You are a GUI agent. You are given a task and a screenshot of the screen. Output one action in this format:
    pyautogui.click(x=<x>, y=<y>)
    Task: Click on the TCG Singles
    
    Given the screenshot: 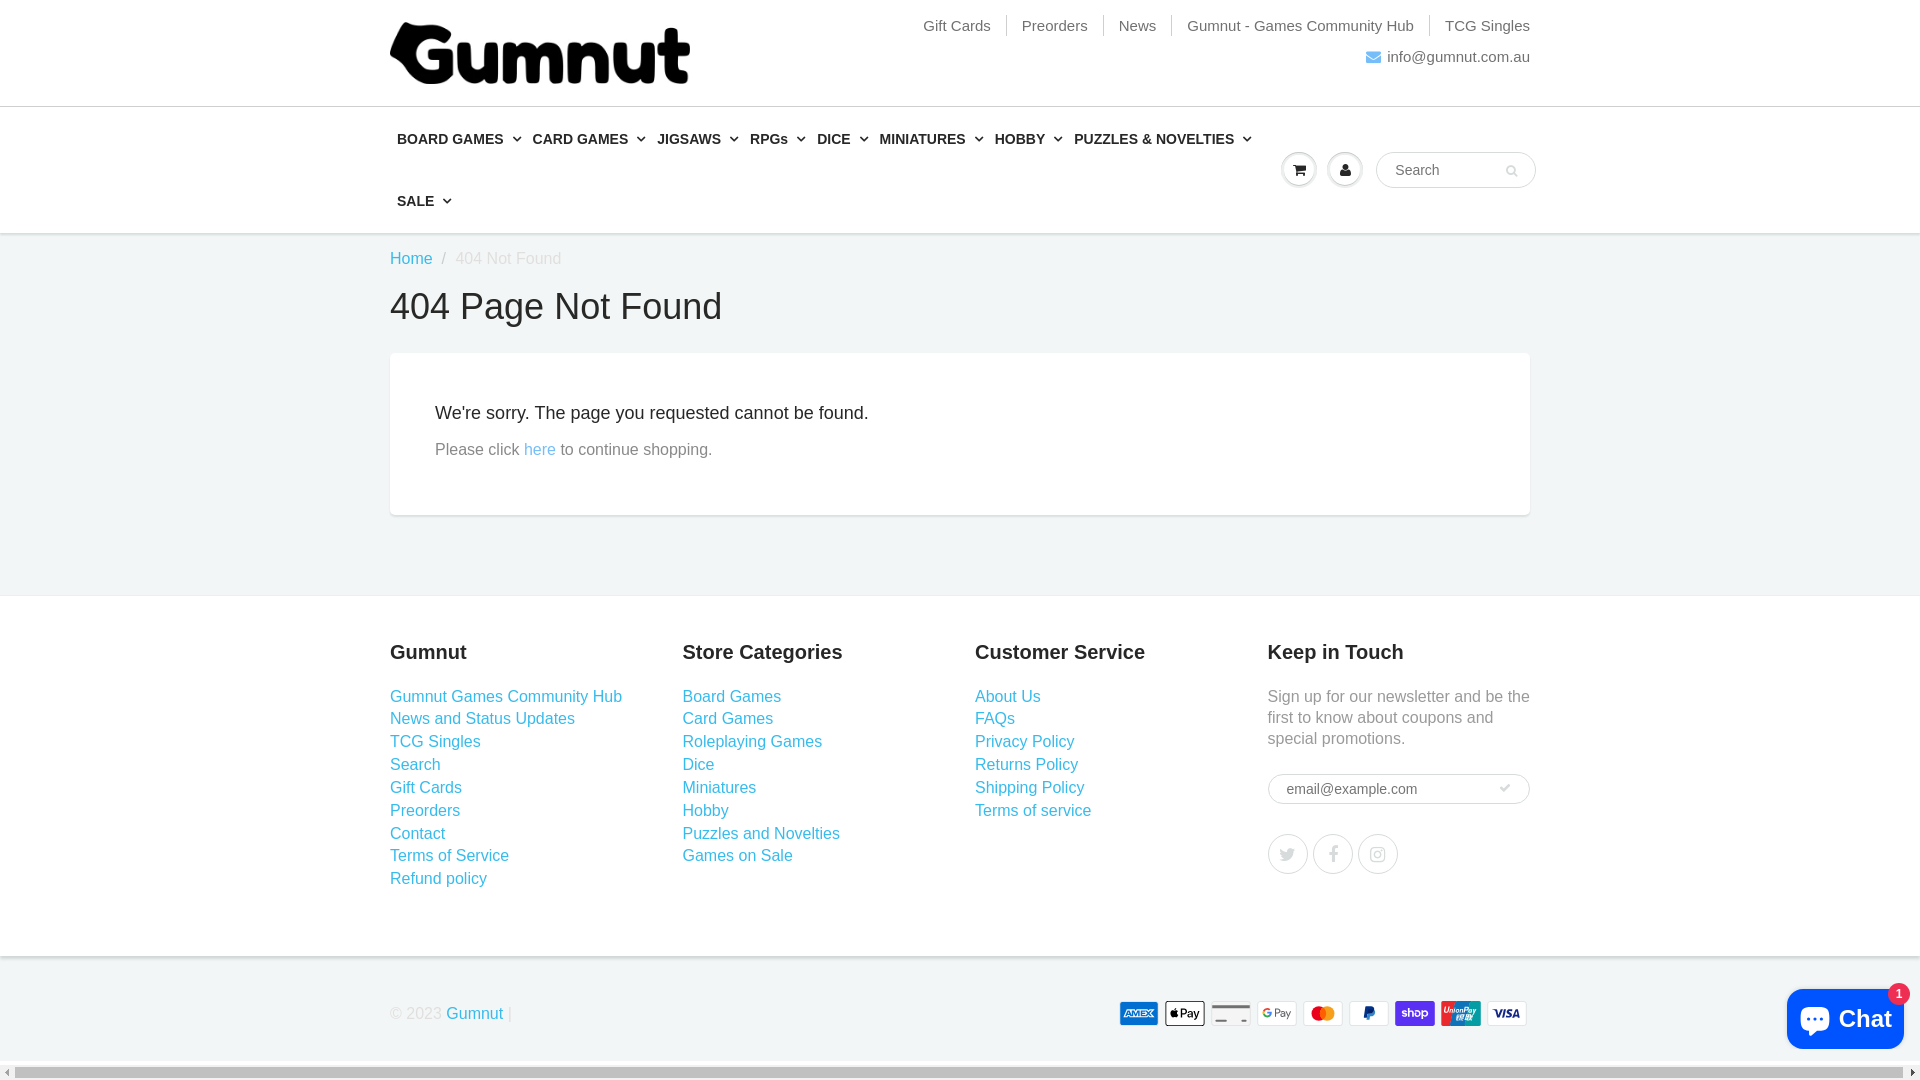 What is the action you would take?
    pyautogui.click(x=436, y=742)
    